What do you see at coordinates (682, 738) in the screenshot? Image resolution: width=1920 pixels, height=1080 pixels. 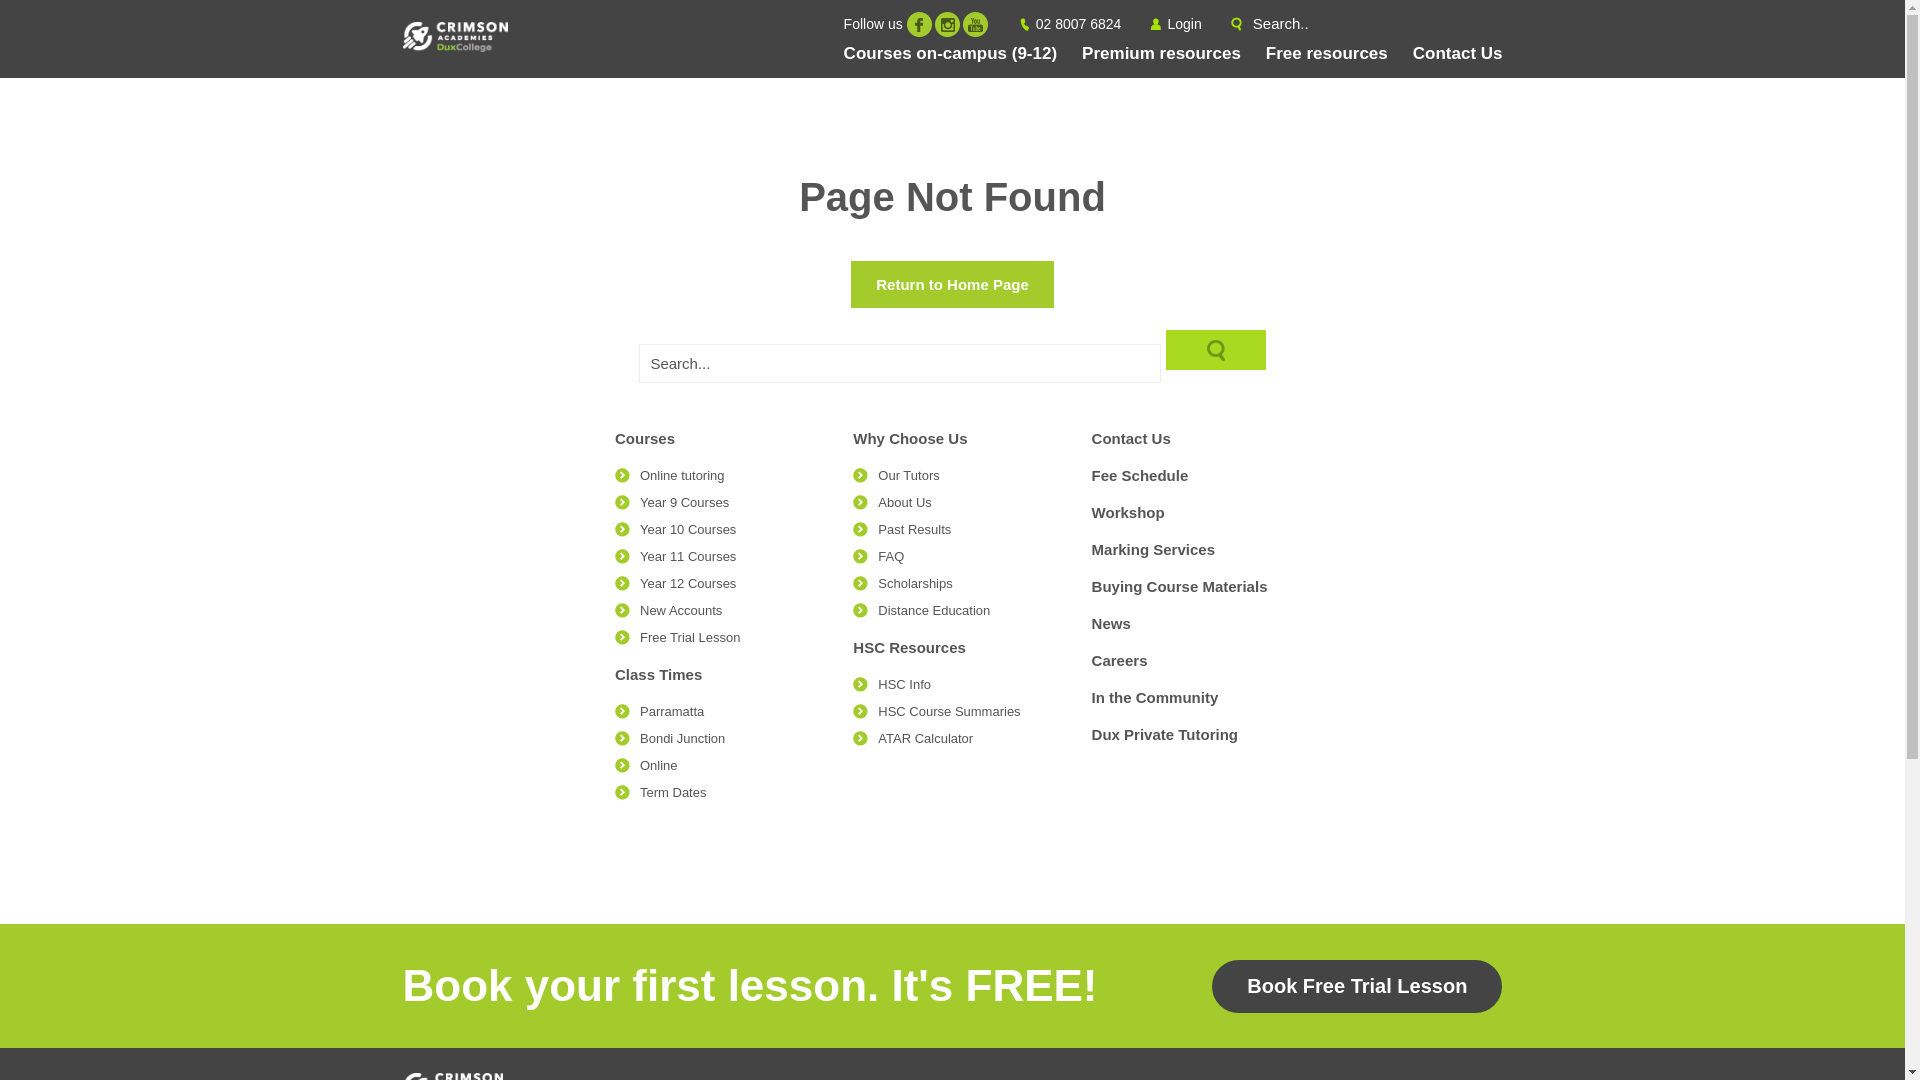 I see `Bondi Junction` at bounding box center [682, 738].